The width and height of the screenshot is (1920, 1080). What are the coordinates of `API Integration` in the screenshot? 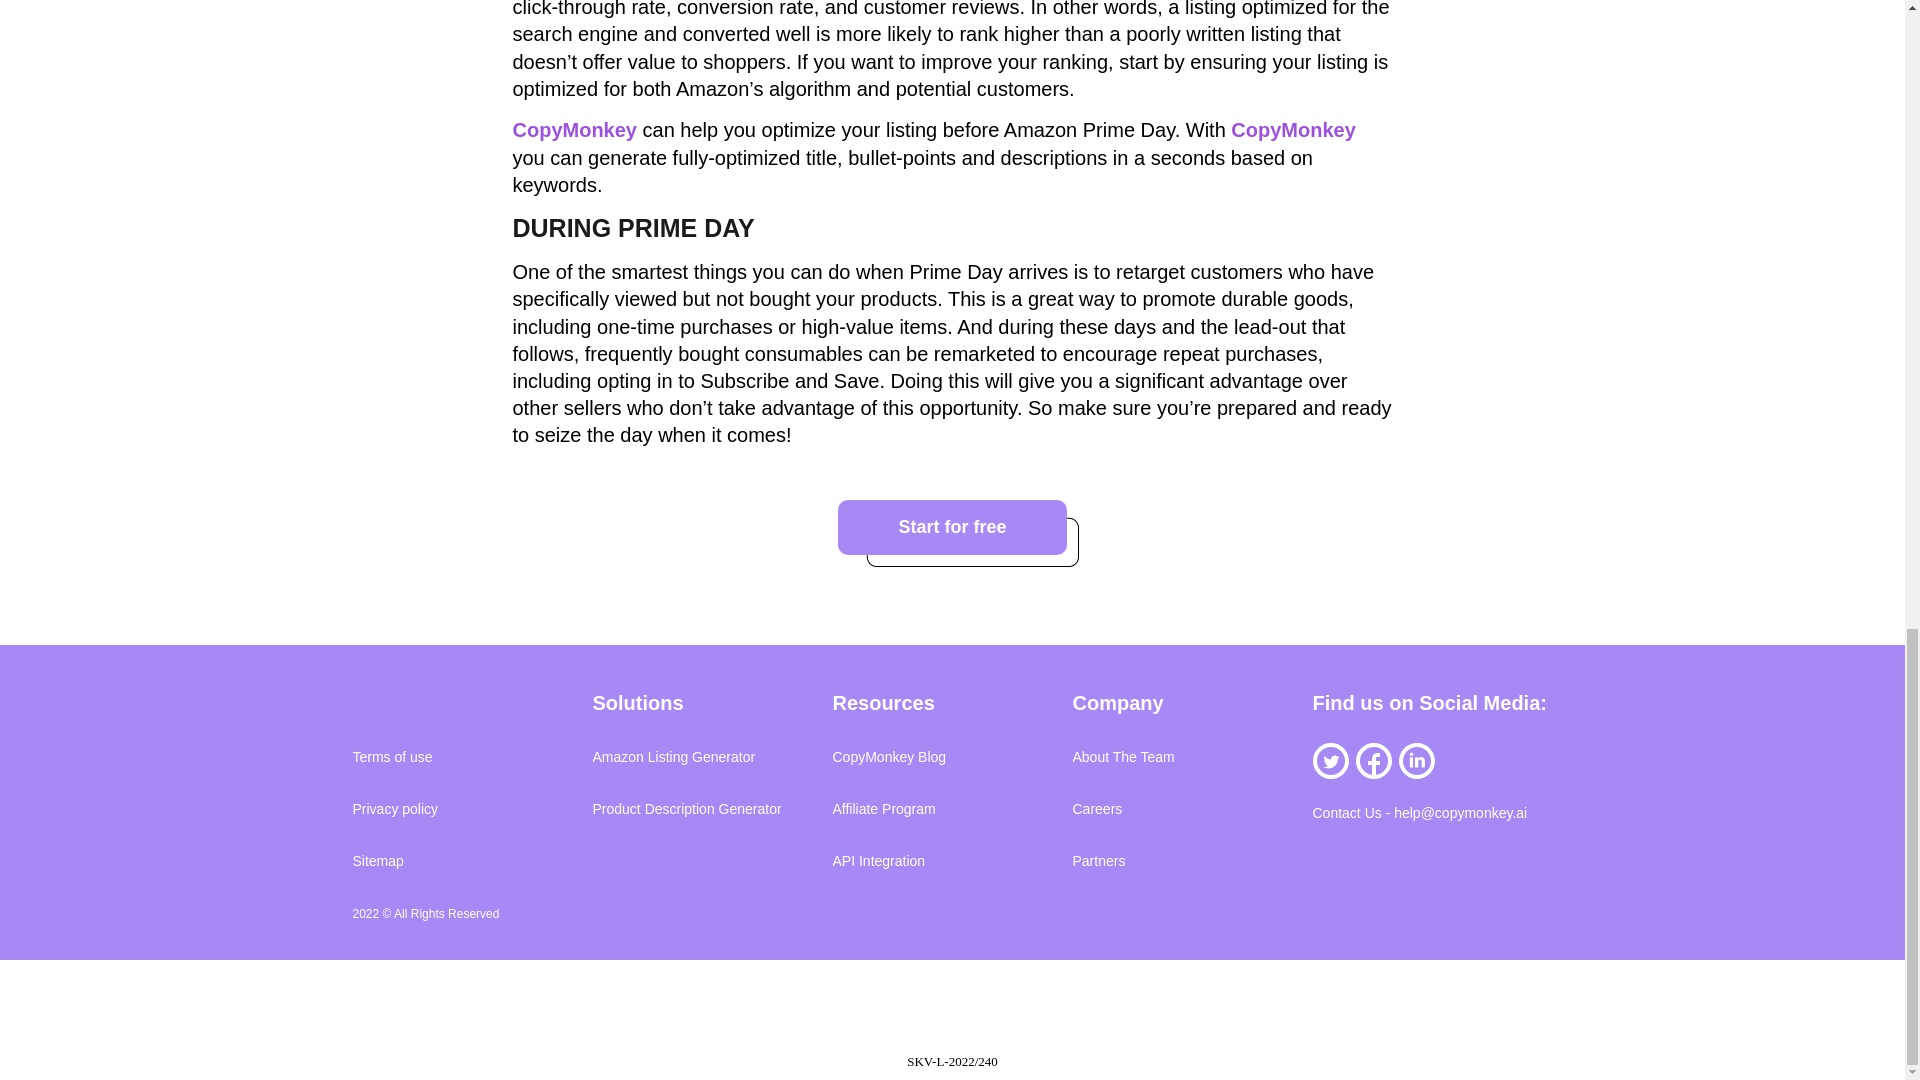 It's located at (878, 861).